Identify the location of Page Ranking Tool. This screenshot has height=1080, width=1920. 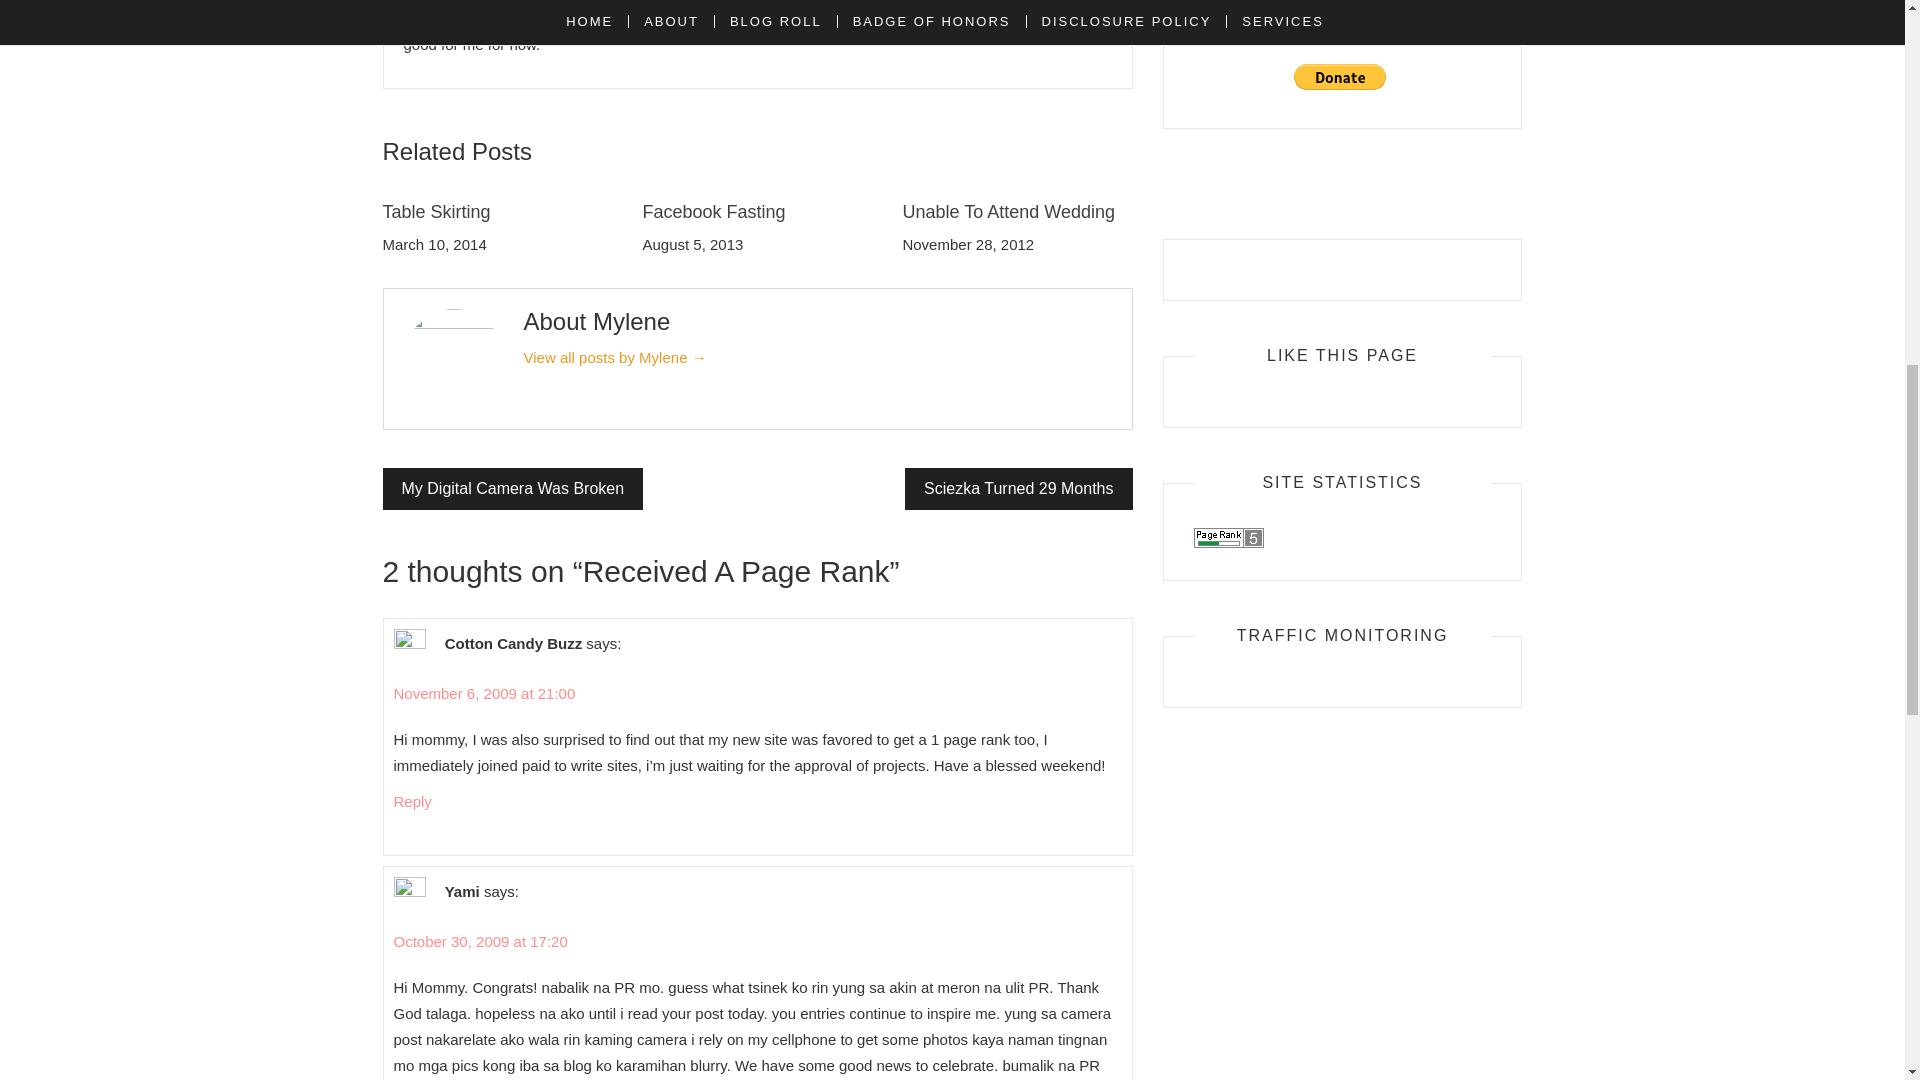
(1228, 536).